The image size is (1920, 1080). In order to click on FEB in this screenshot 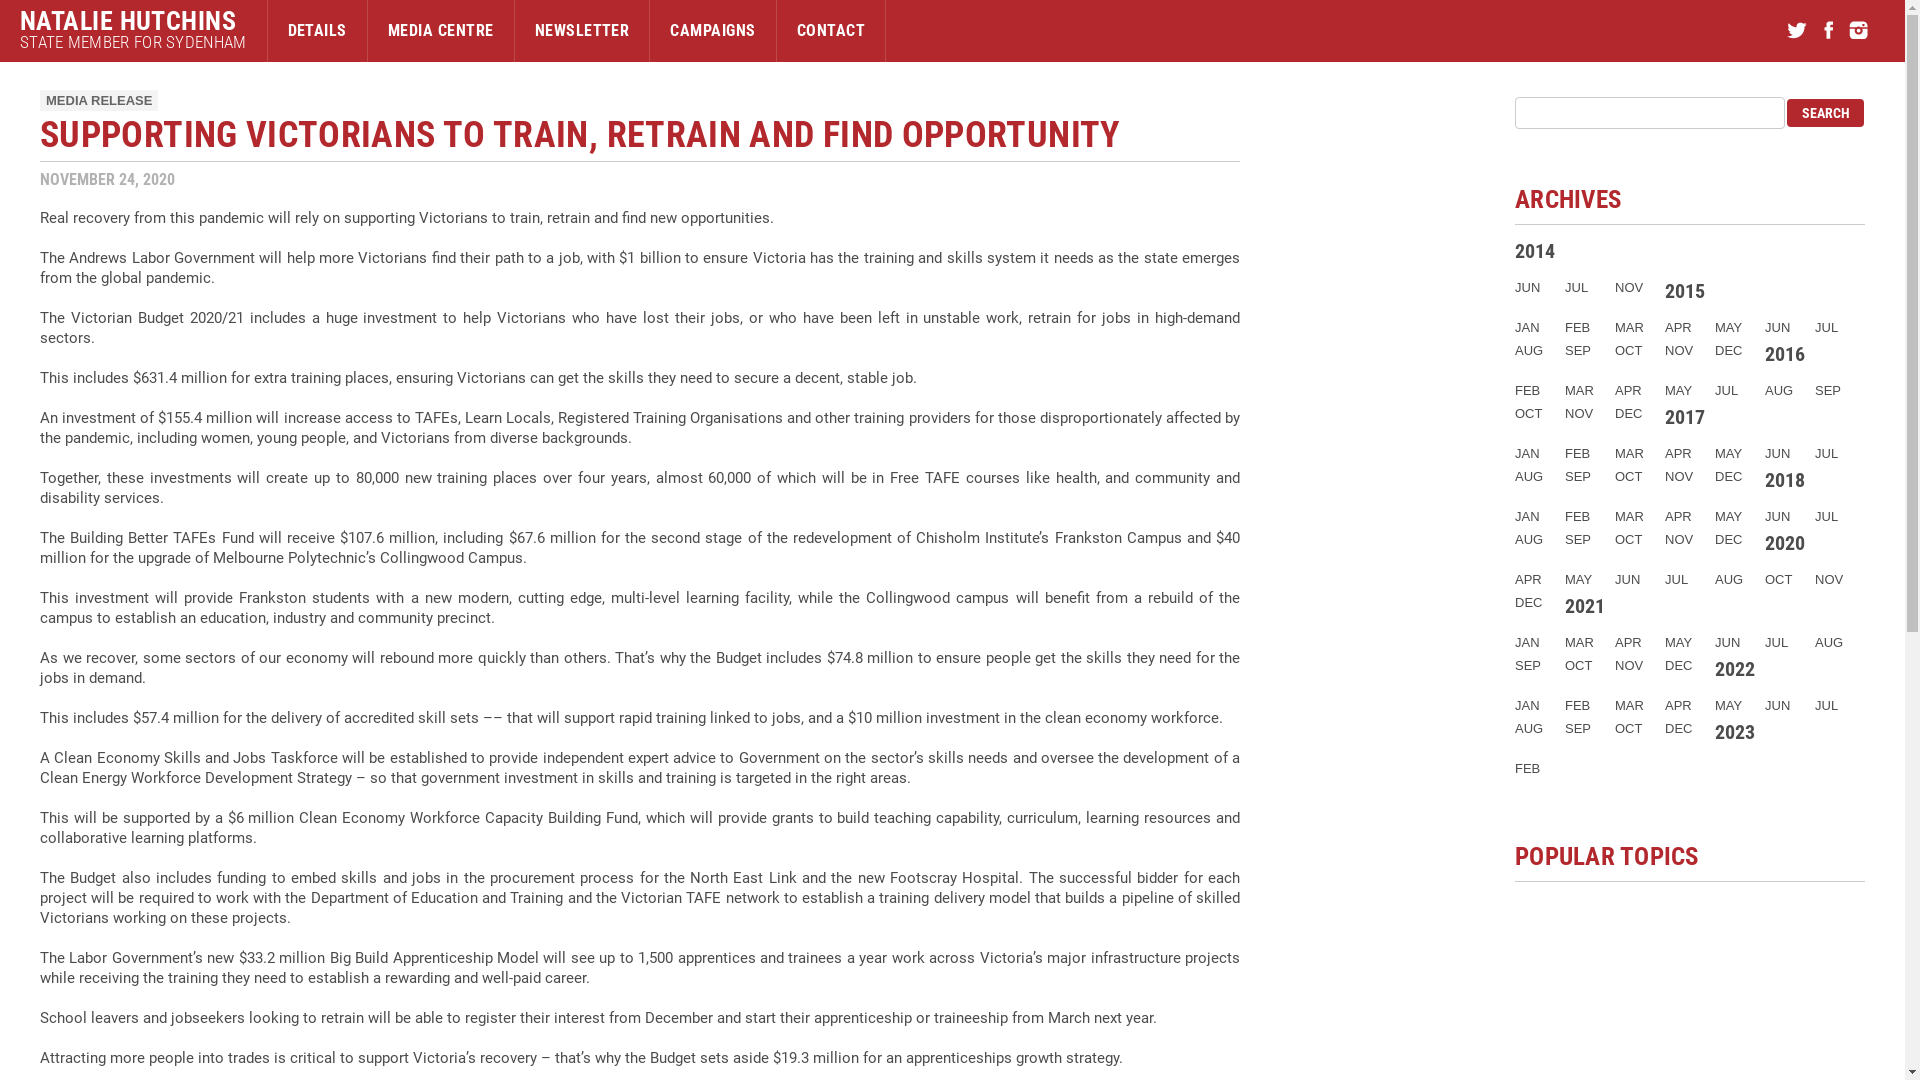, I will do `click(1578, 454)`.